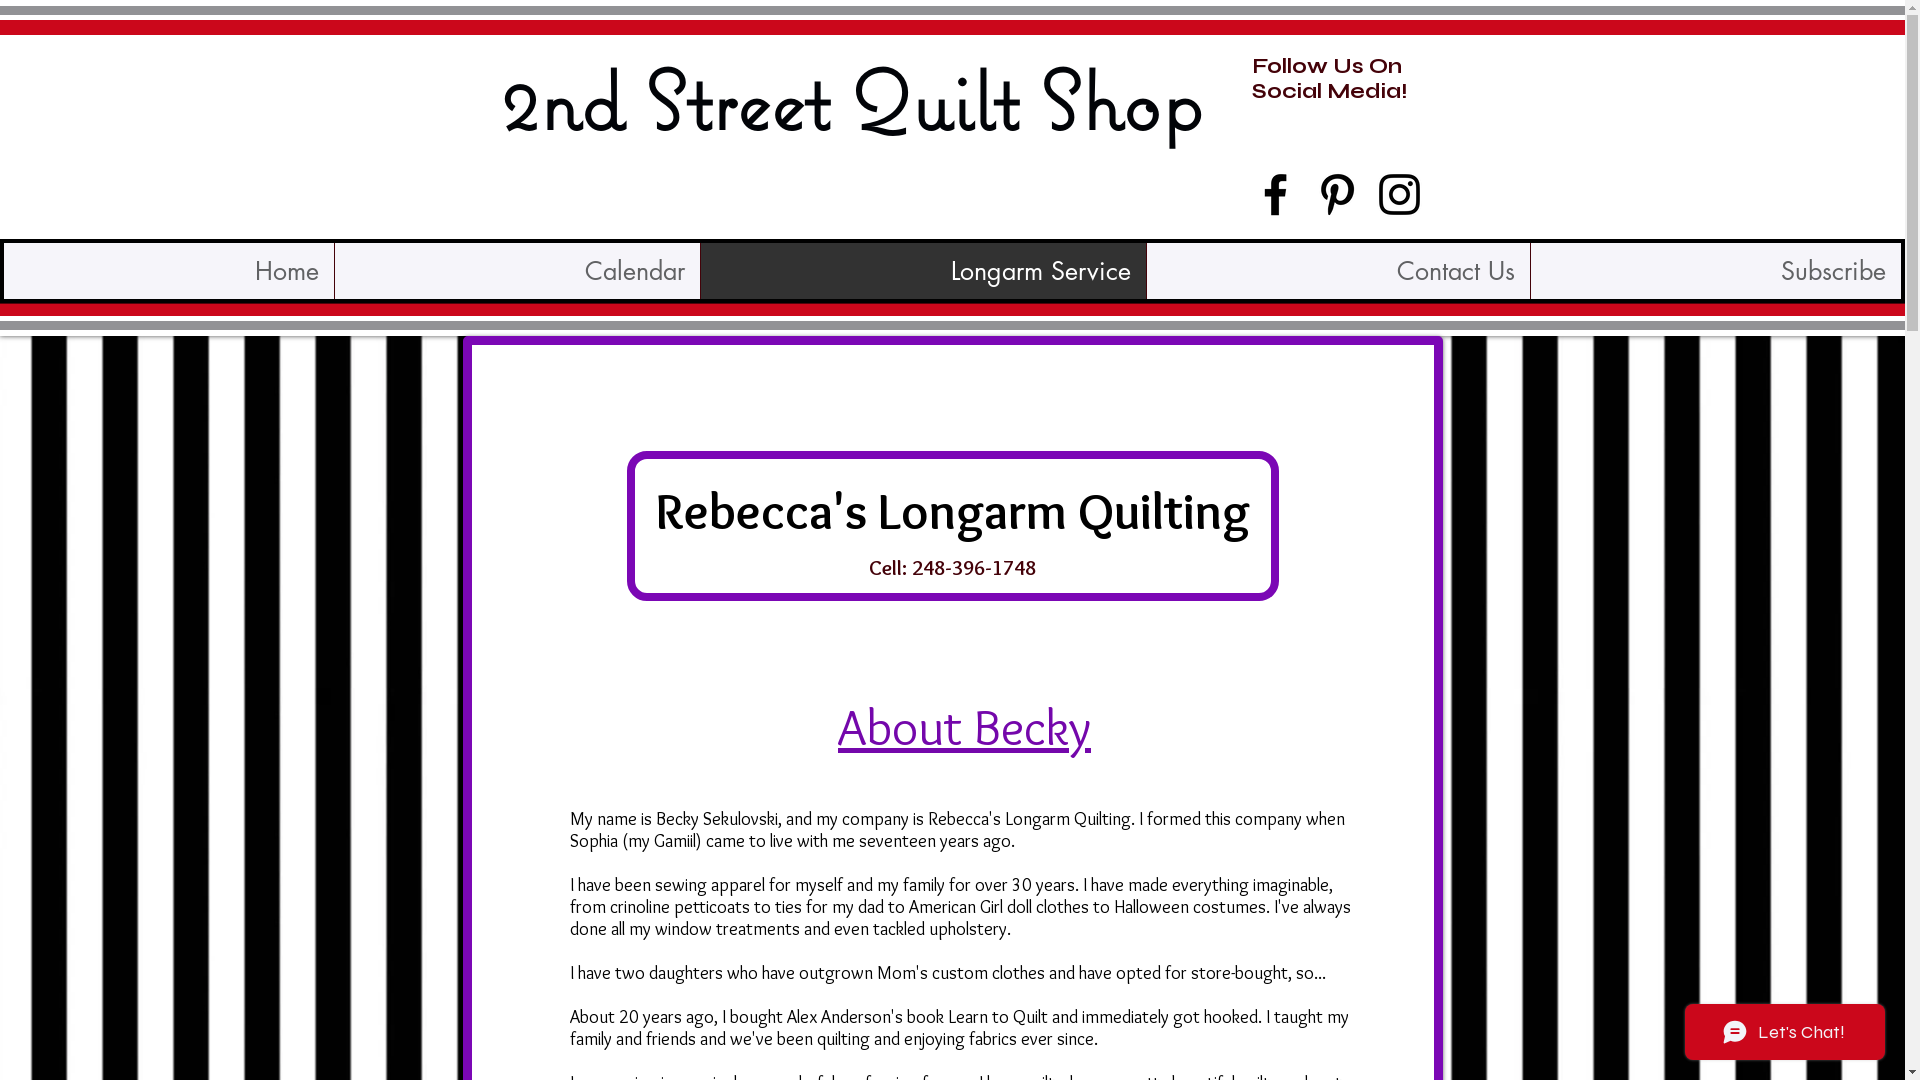 Image resolution: width=1920 pixels, height=1080 pixels. I want to click on Longarm Service, so click(923, 271).